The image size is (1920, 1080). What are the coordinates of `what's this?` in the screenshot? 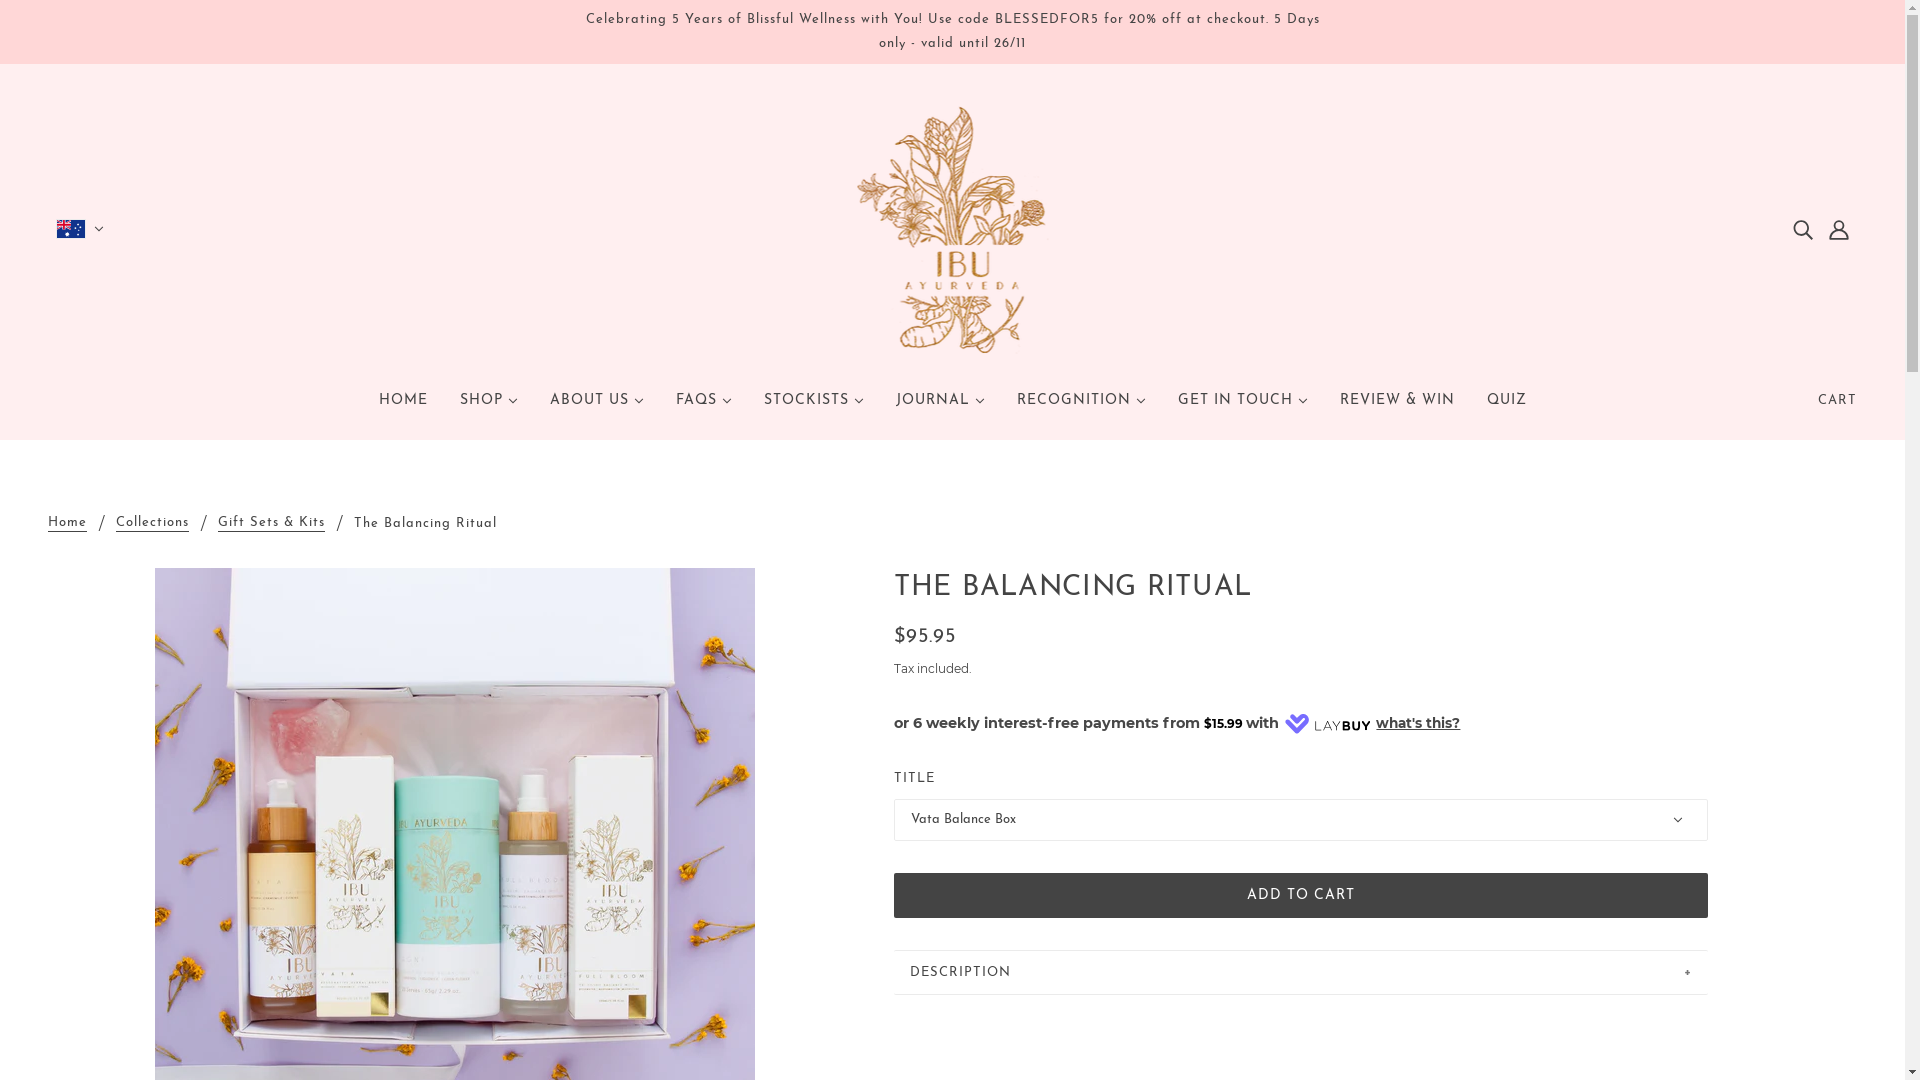 It's located at (1418, 724).